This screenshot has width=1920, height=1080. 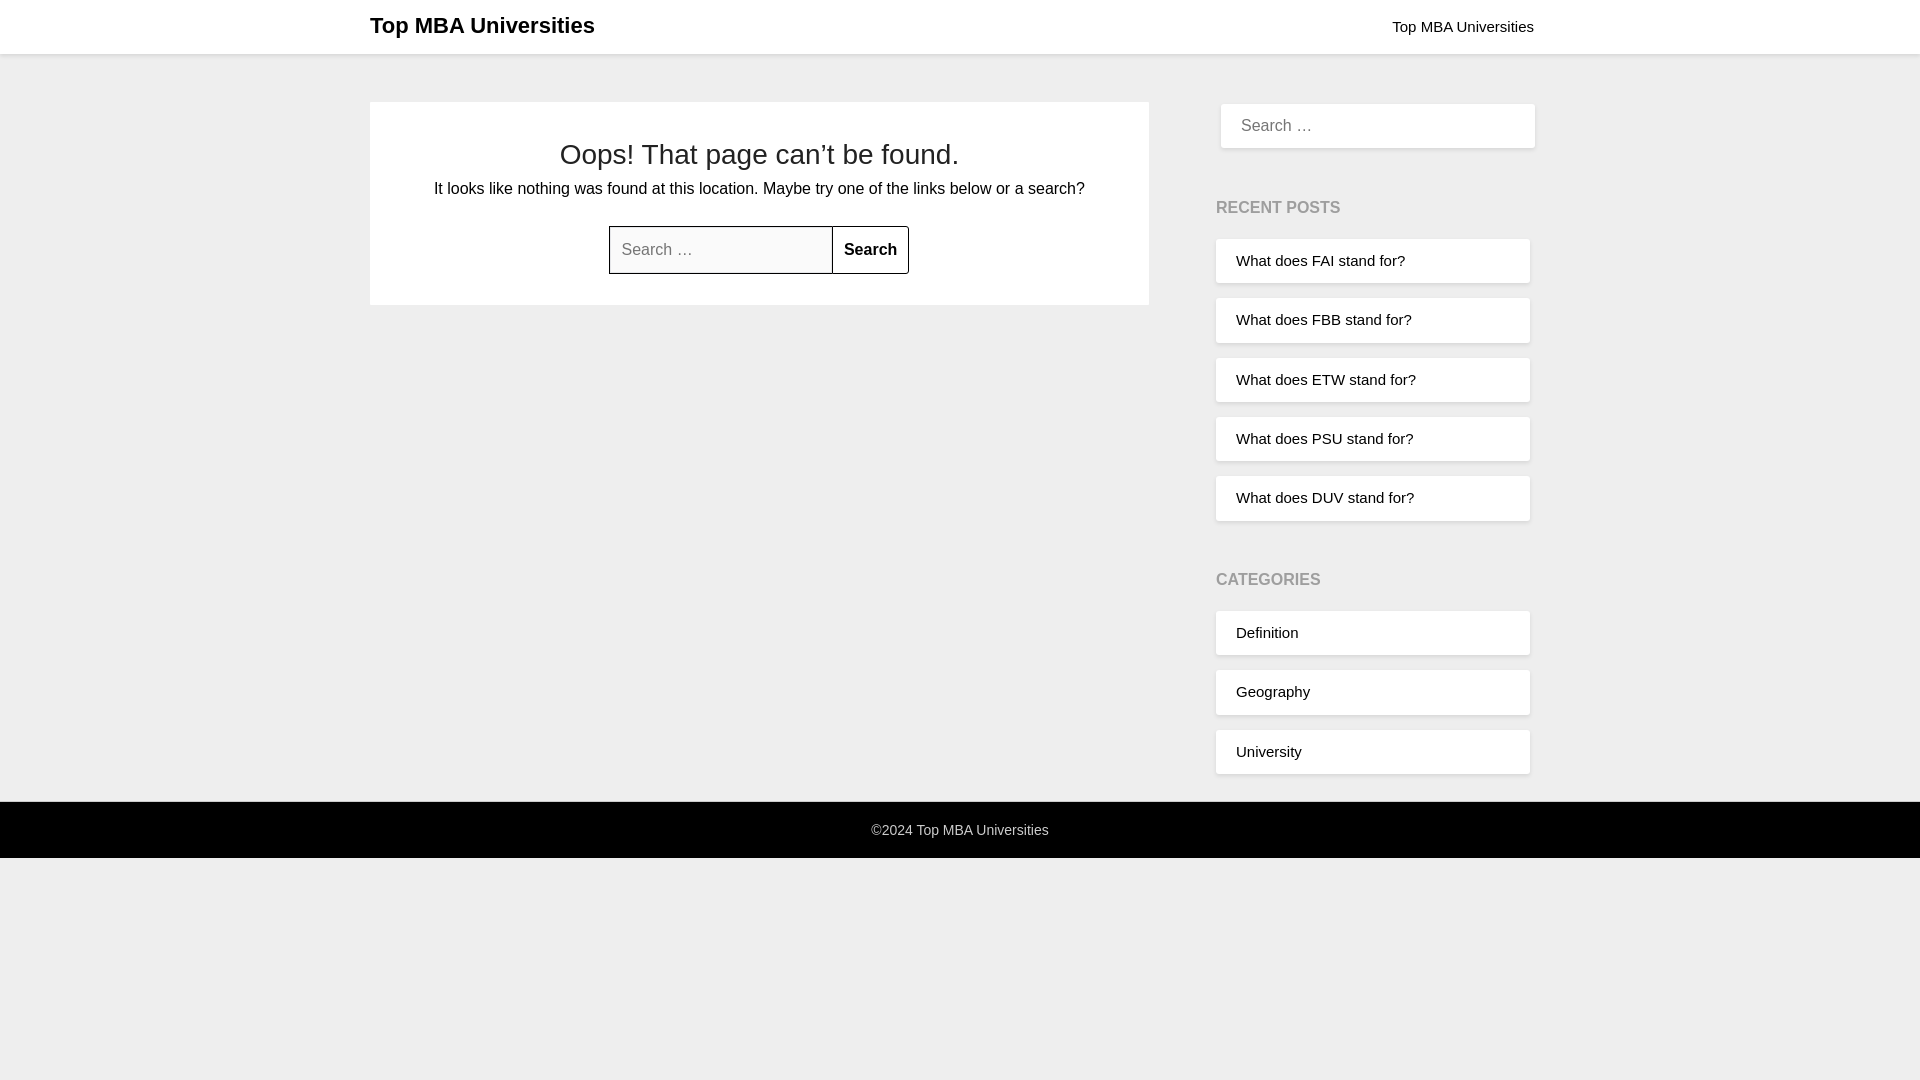 What do you see at coordinates (1272, 690) in the screenshot?
I see `Geography` at bounding box center [1272, 690].